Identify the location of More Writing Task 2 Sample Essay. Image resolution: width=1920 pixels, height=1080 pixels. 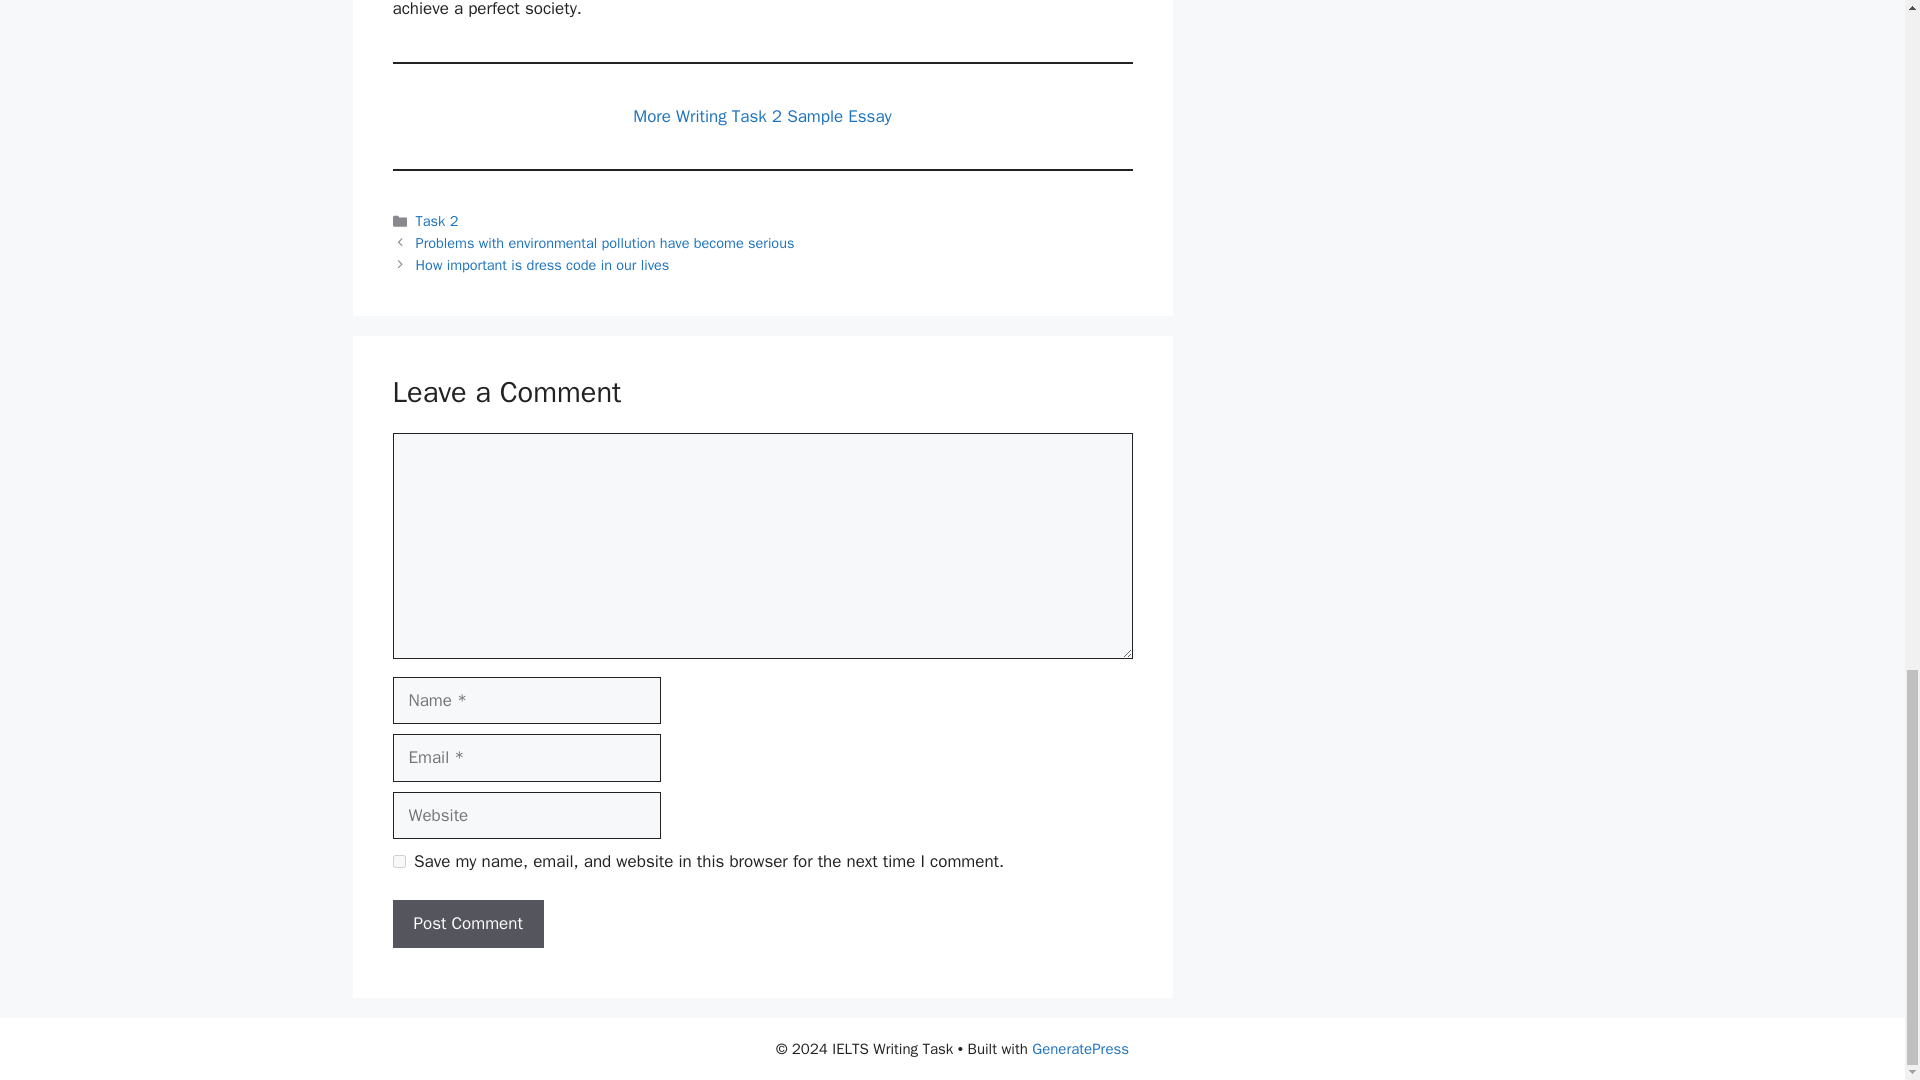
(762, 116).